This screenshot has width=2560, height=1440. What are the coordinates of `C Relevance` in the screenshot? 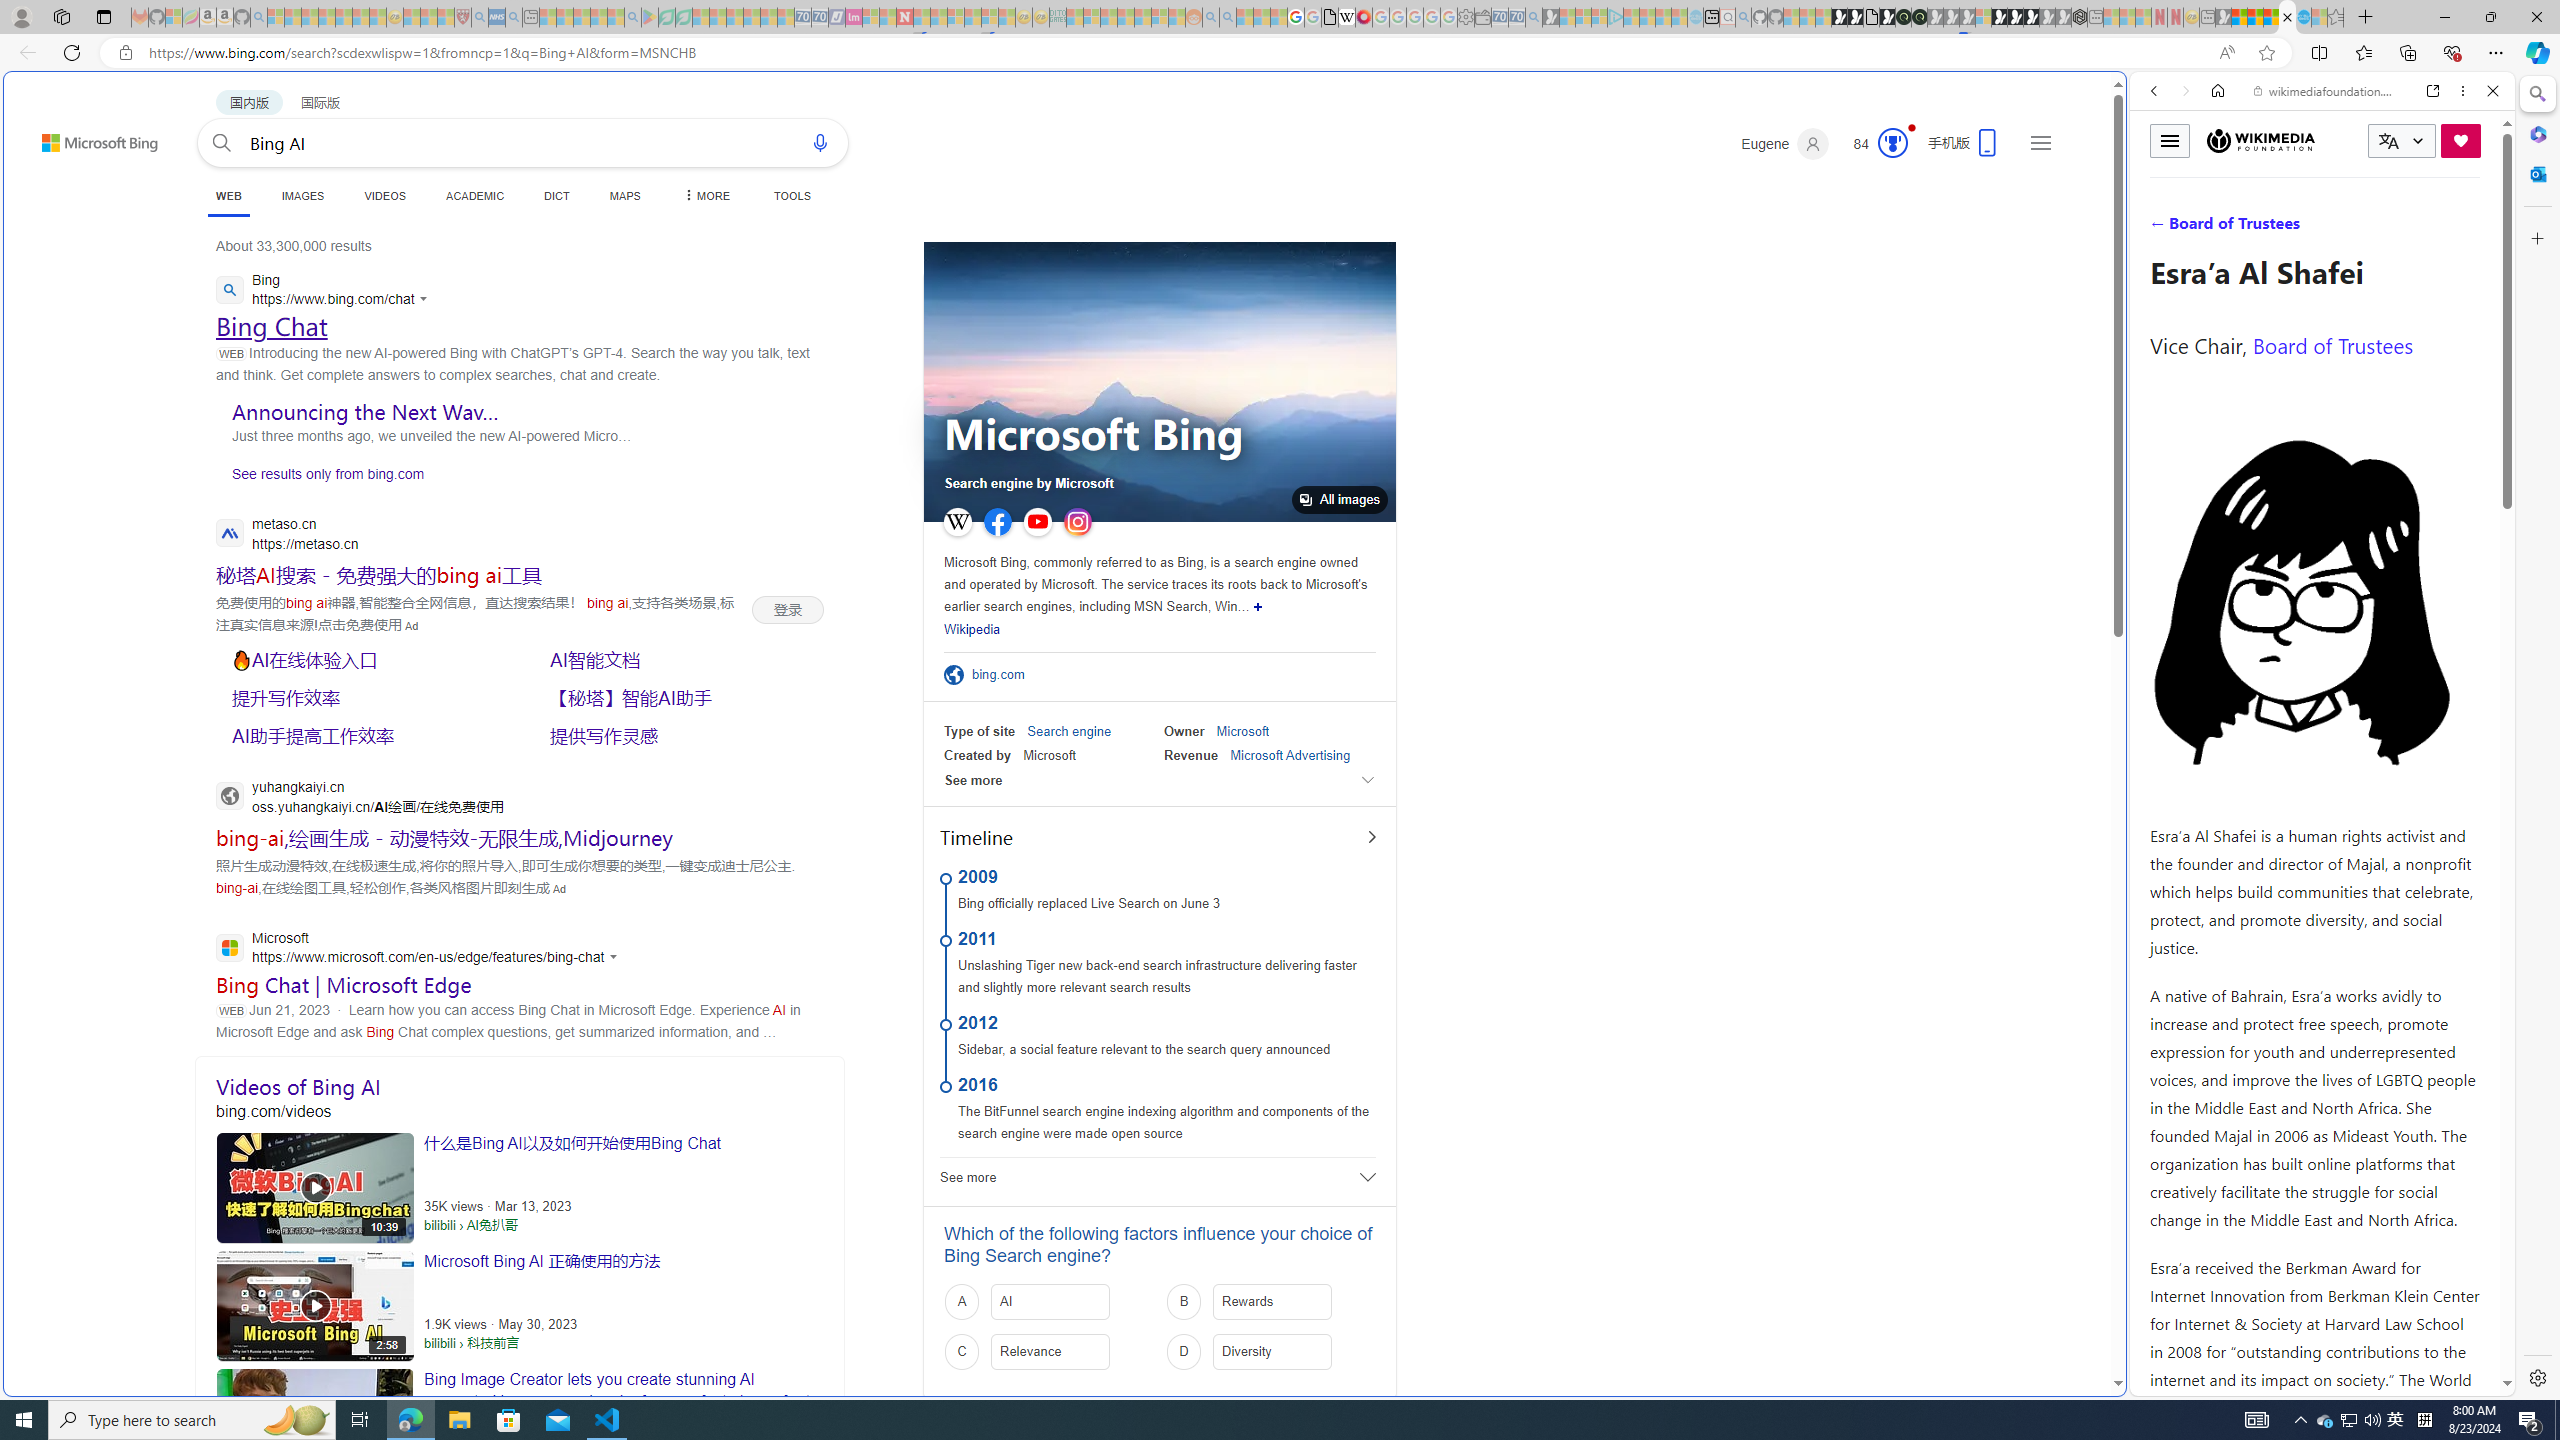 It's located at (1049, 1352).